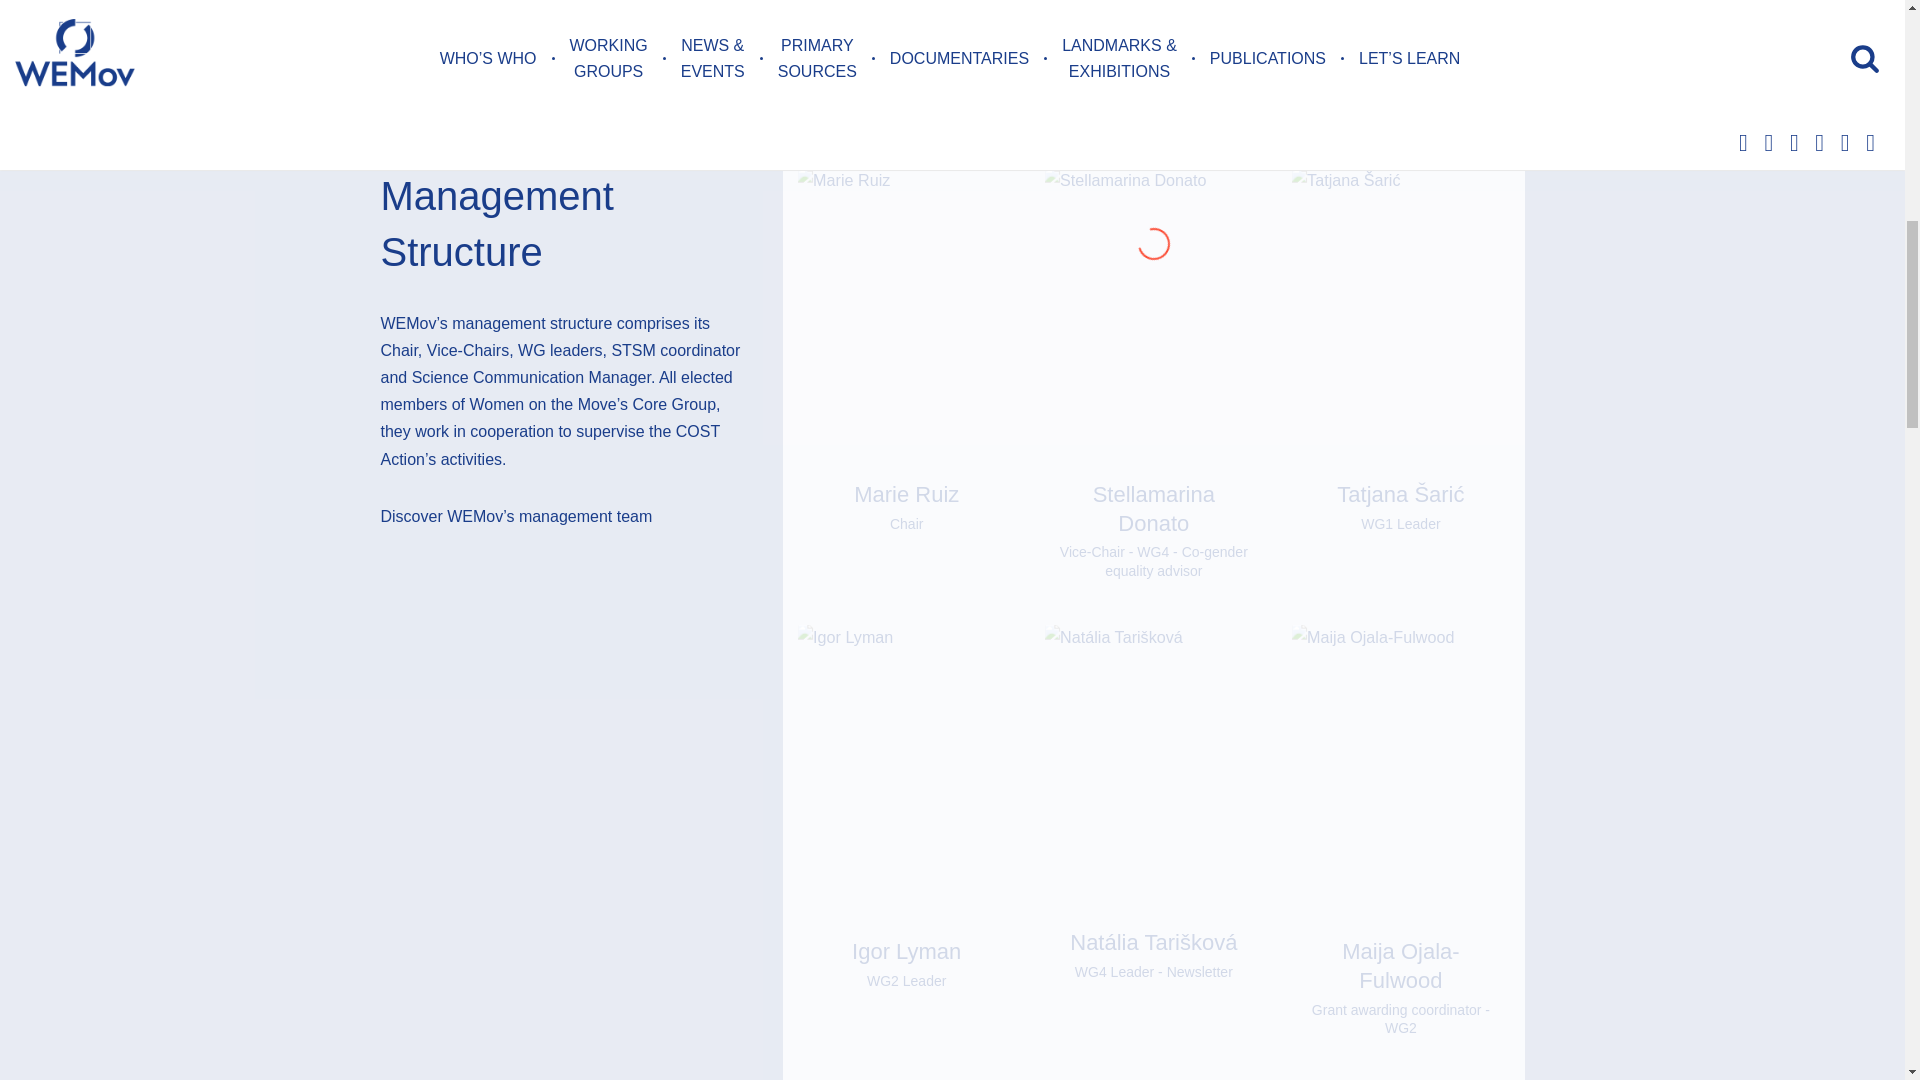  Describe the element at coordinates (906, 524) in the screenshot. I see `Marie Ruiz` at that location.